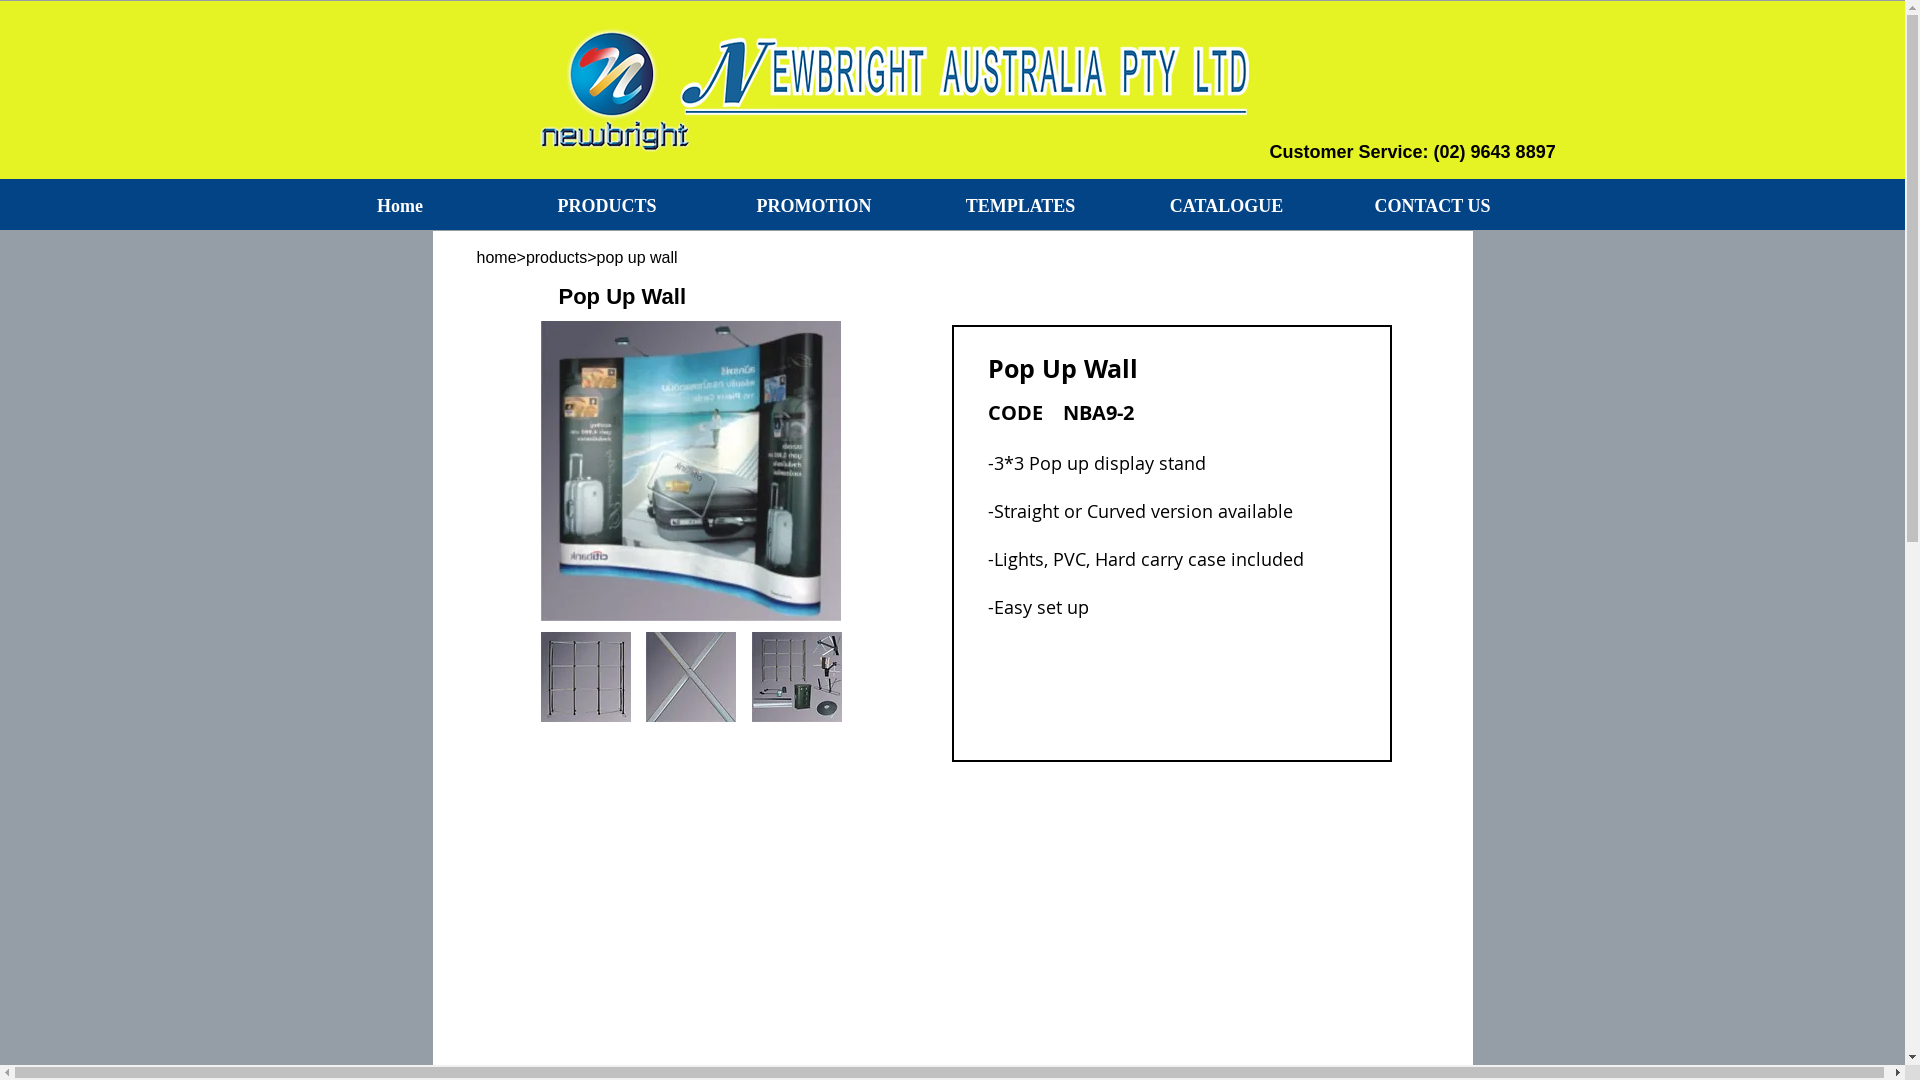 This screenshot has width=1920, height=1080. I want to click on CONTACT US, so click(1433, 206).